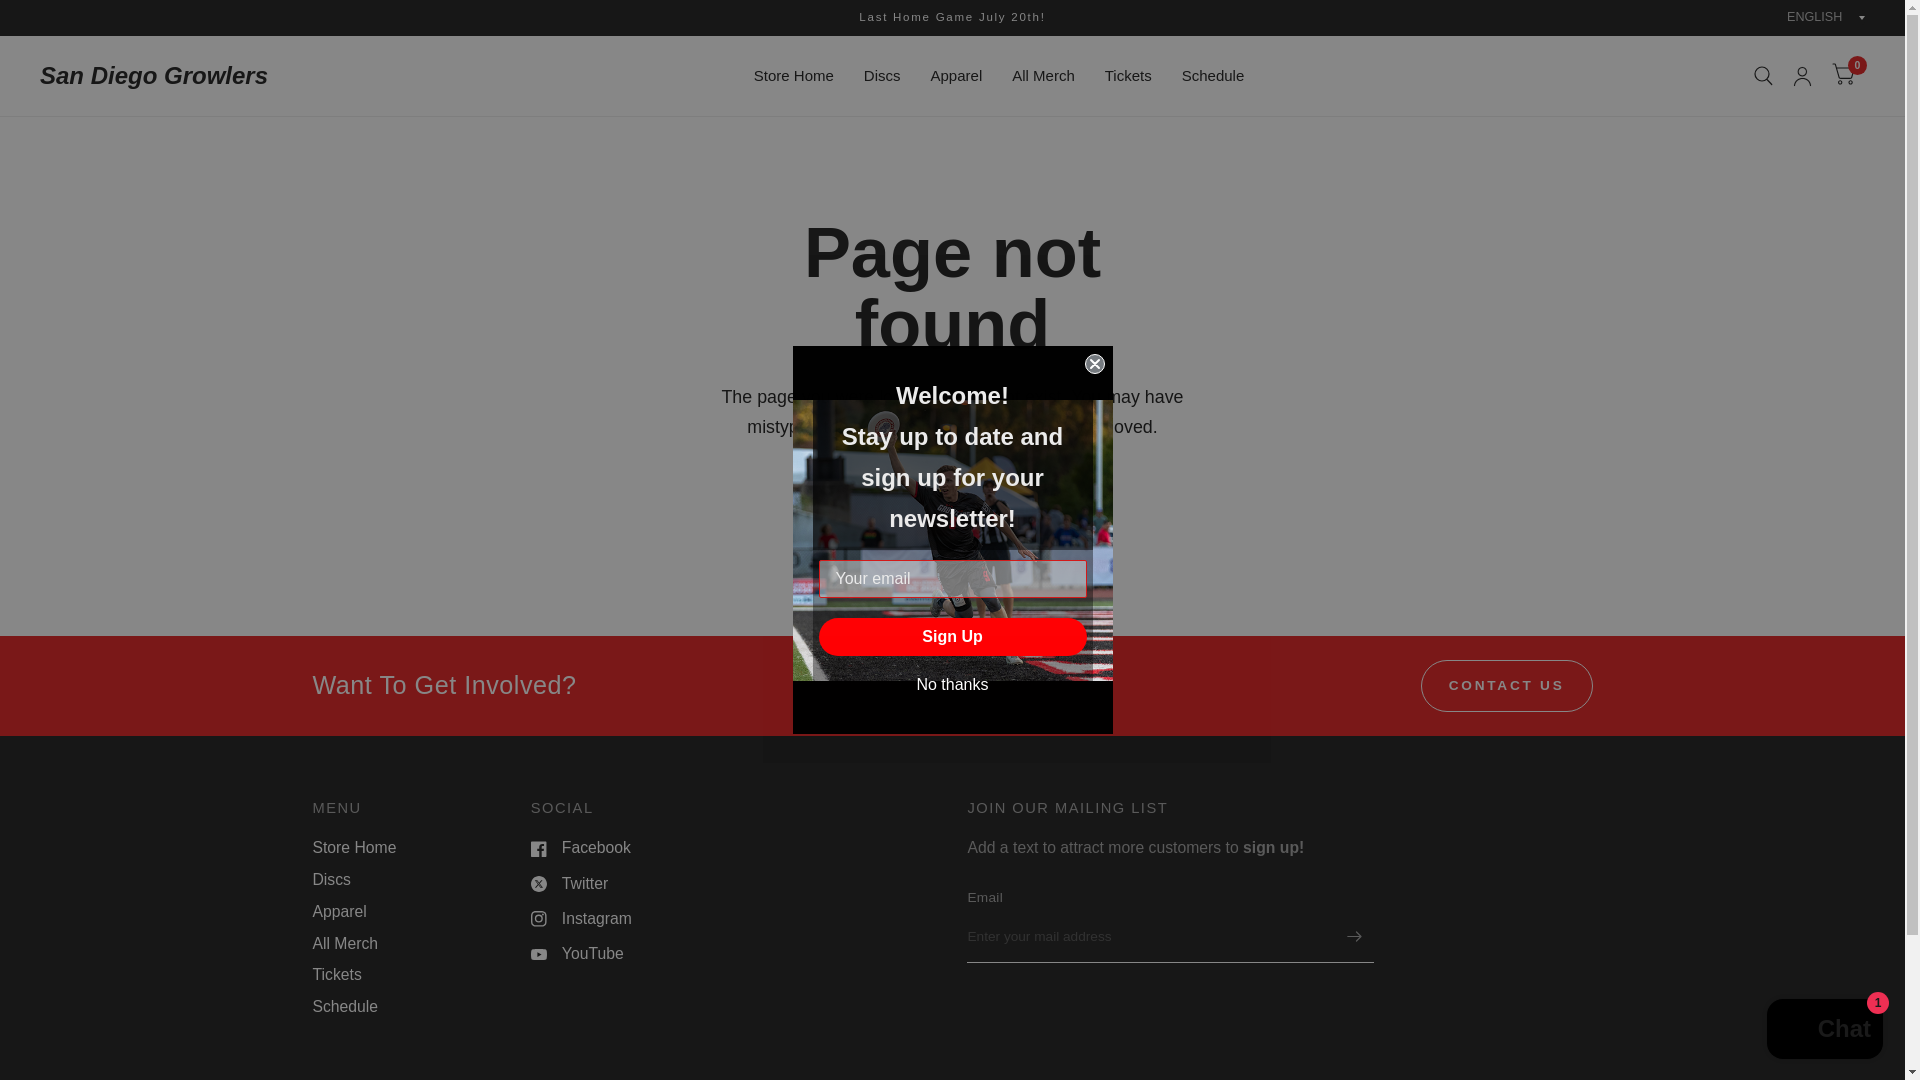 The height and width of the screenshot is (1080, 1920). I want to click on Store Home, so click(353, 848).